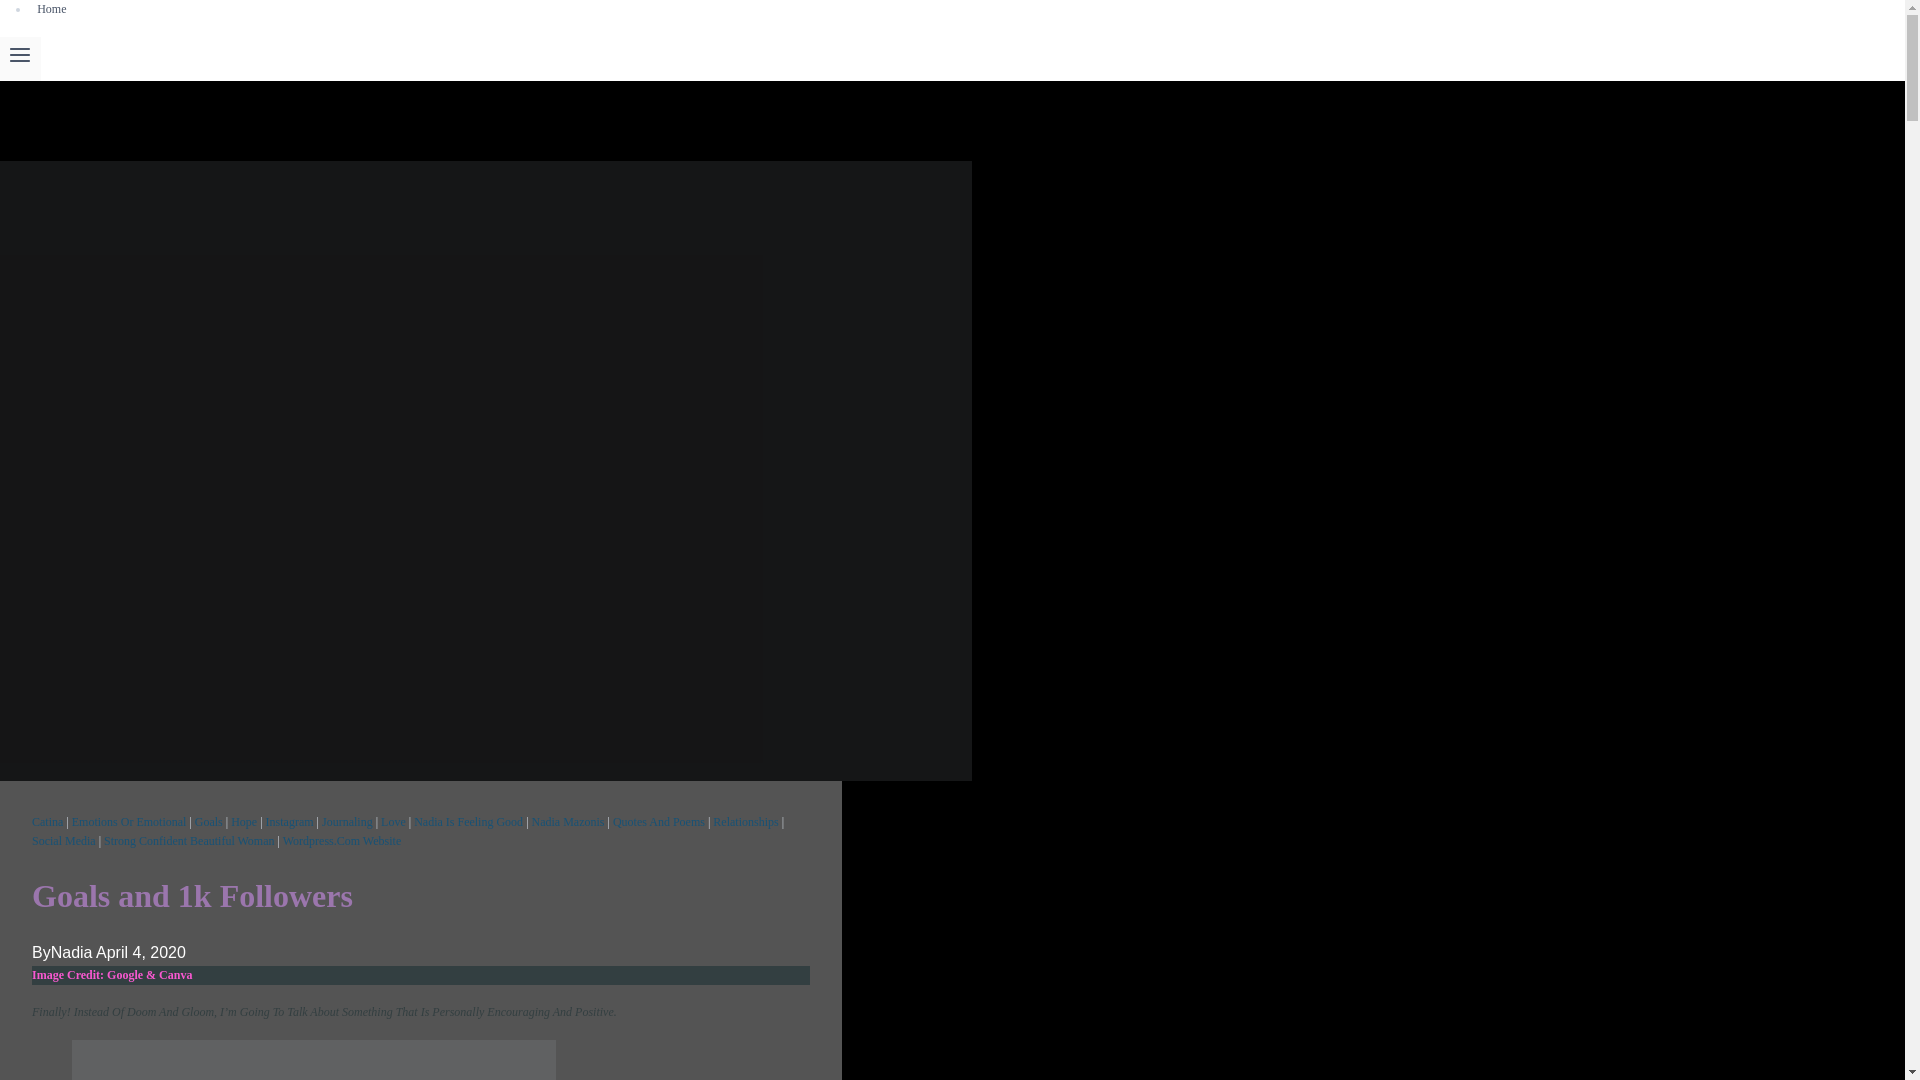  Describe the element at coordinates (129, 822) in the screenshot. I see `Emotions Or Emotional` at that location.